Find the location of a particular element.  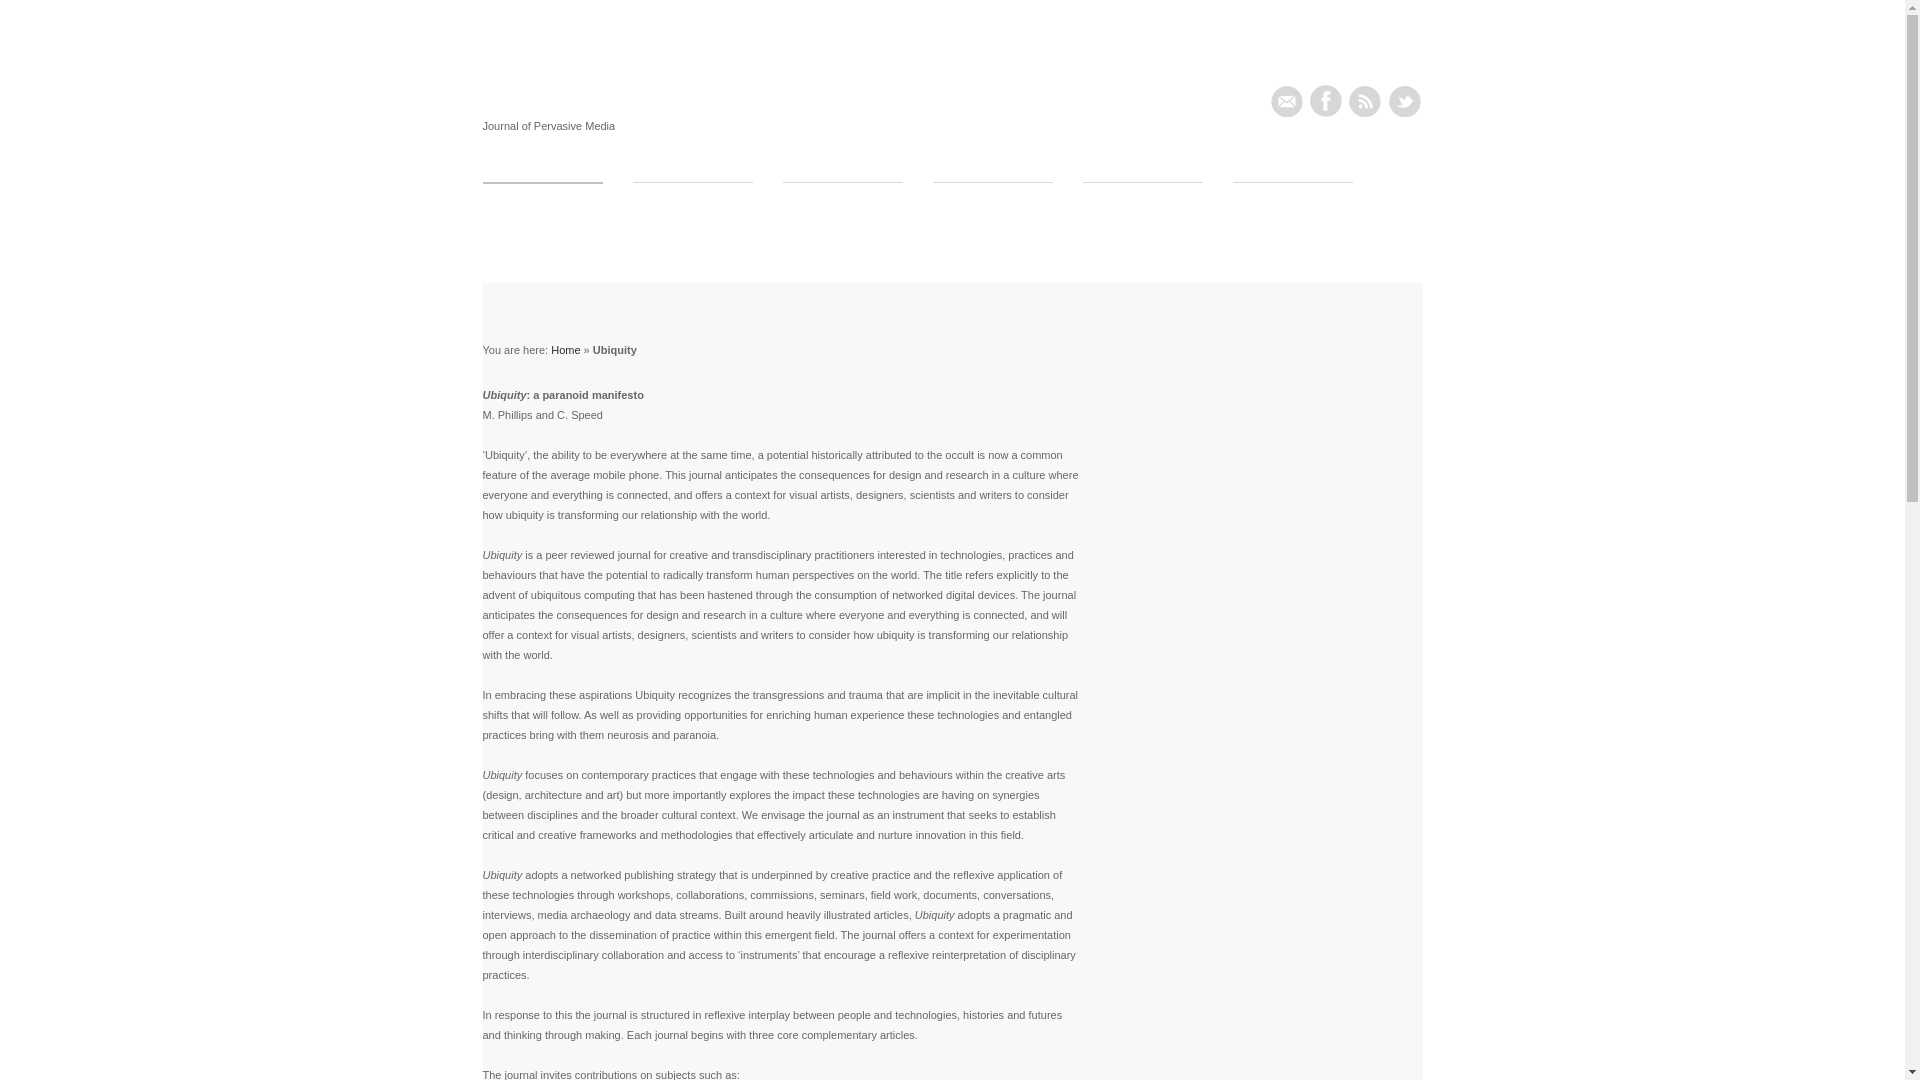

Click for Home is located at coordinates (529, 98).